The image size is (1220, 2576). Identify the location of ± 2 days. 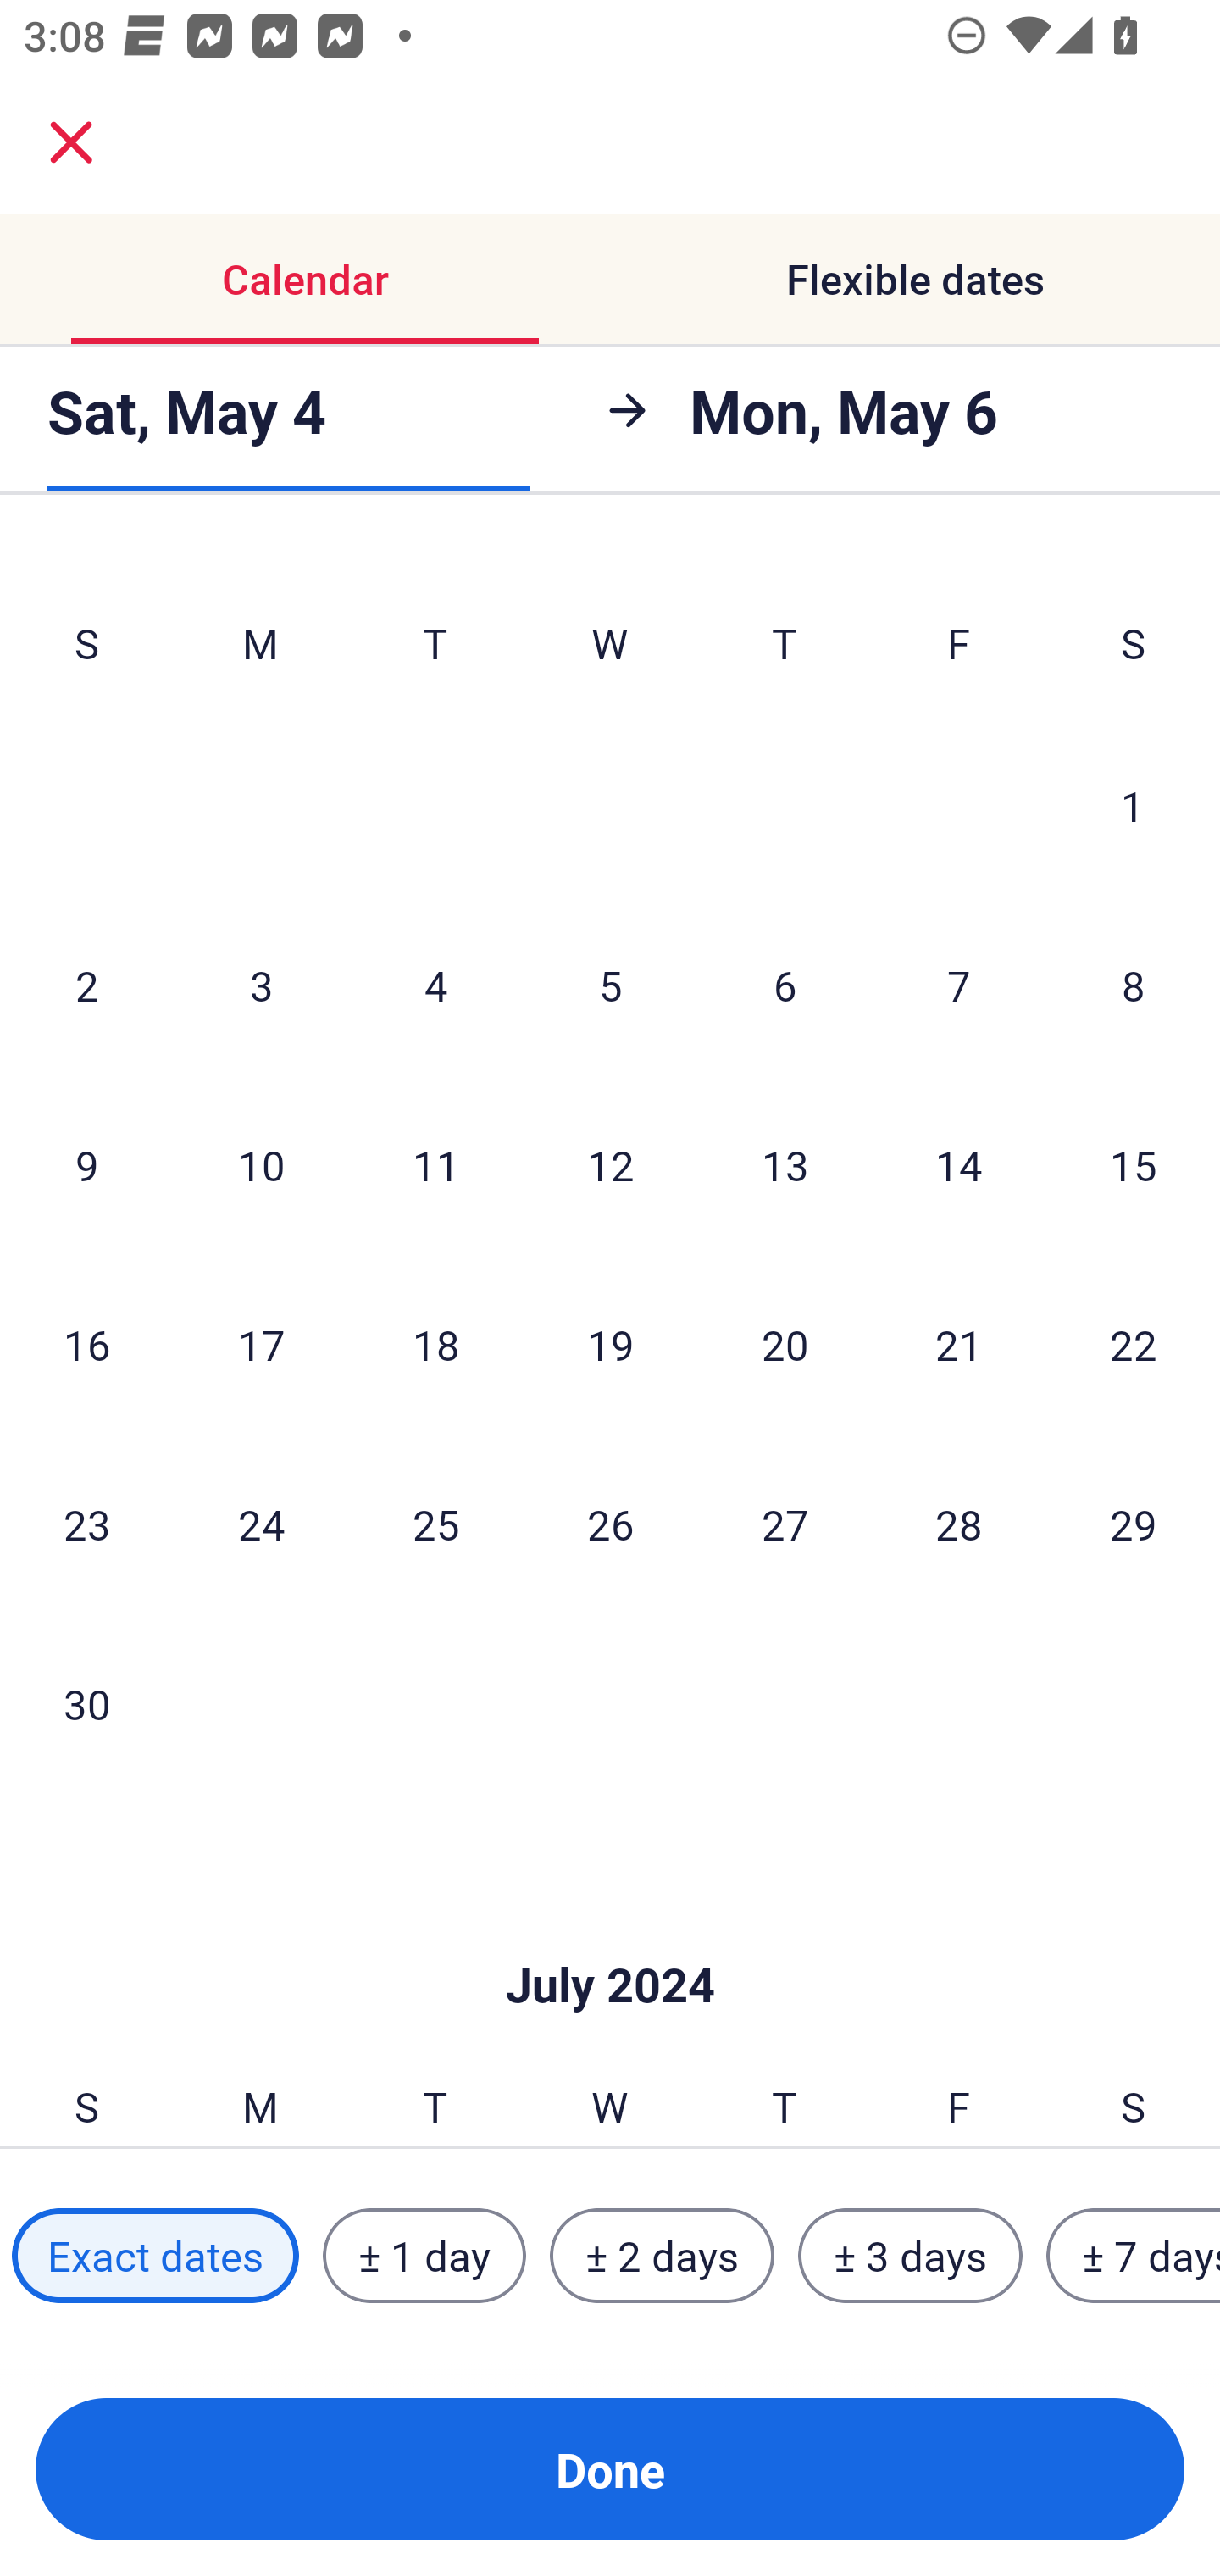
(663, 2255).